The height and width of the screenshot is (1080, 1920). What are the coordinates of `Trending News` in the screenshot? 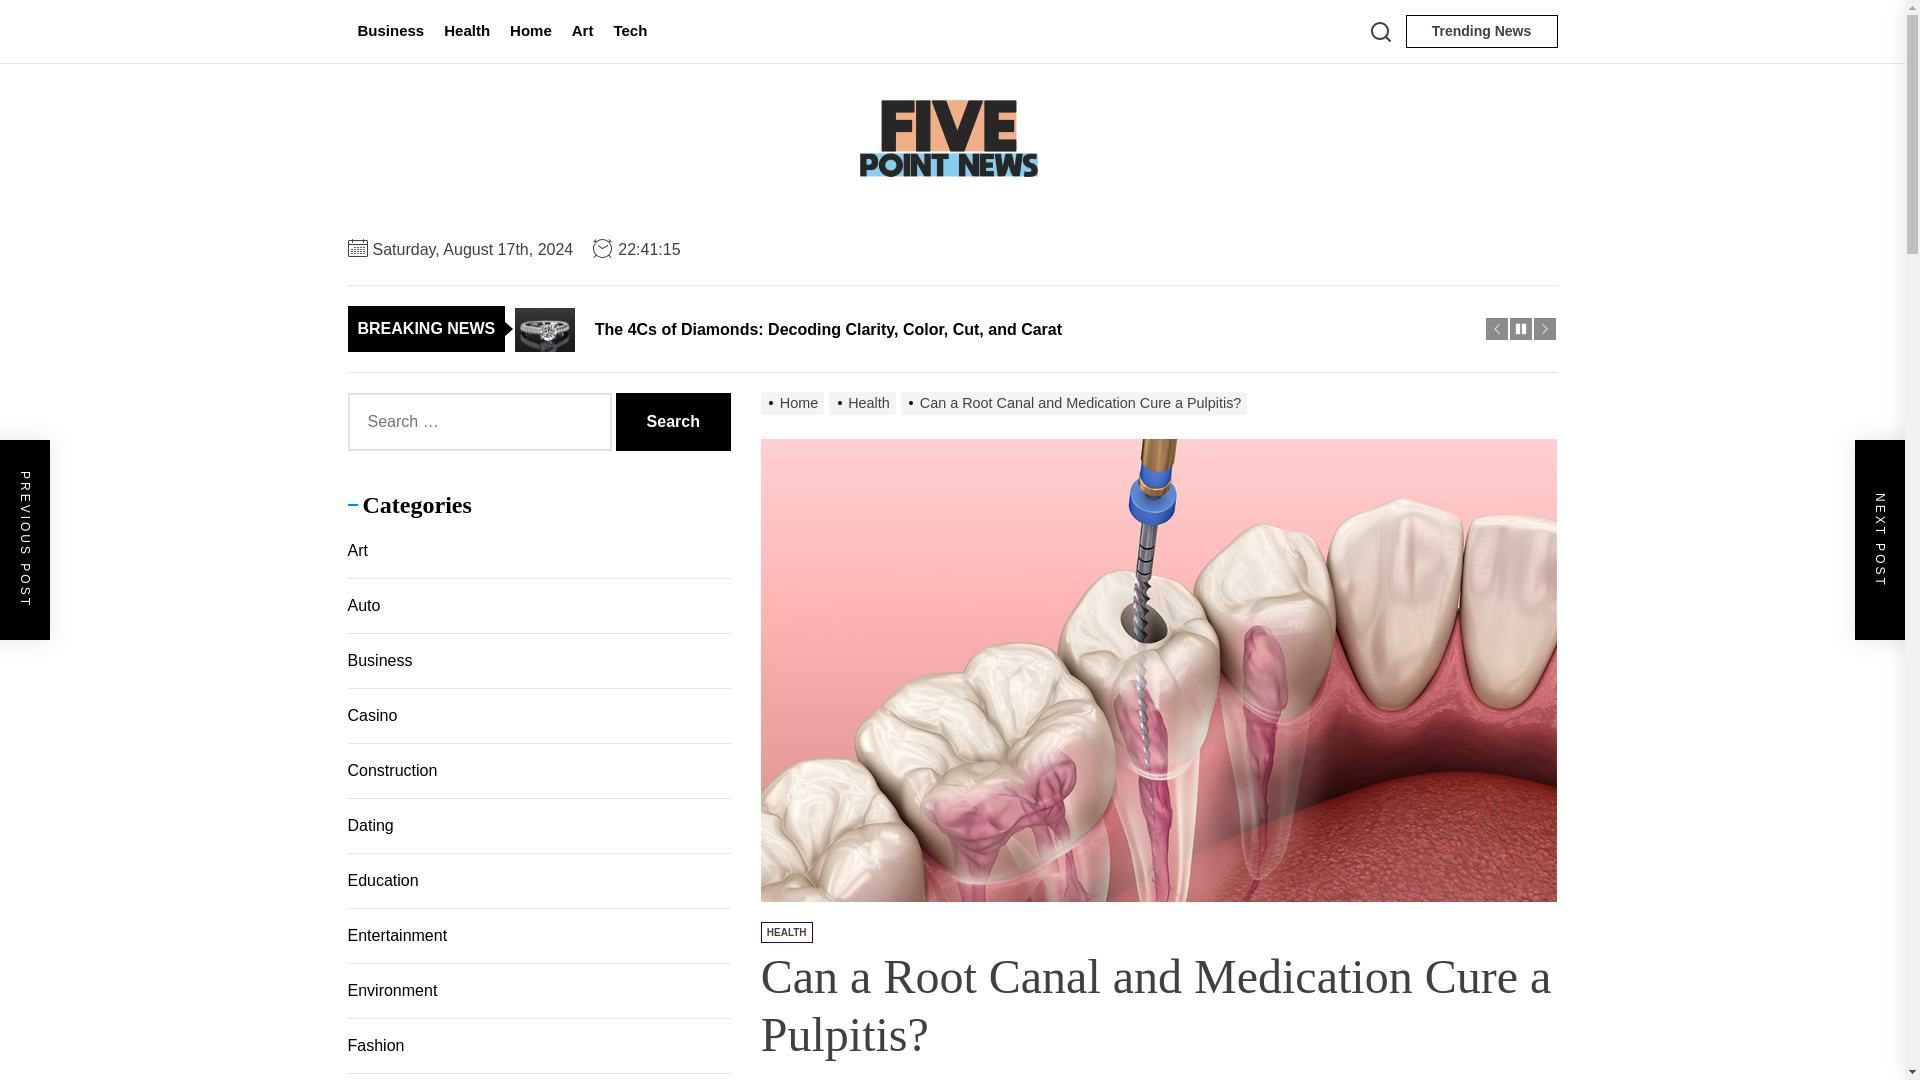 It's located at (1481, 31).